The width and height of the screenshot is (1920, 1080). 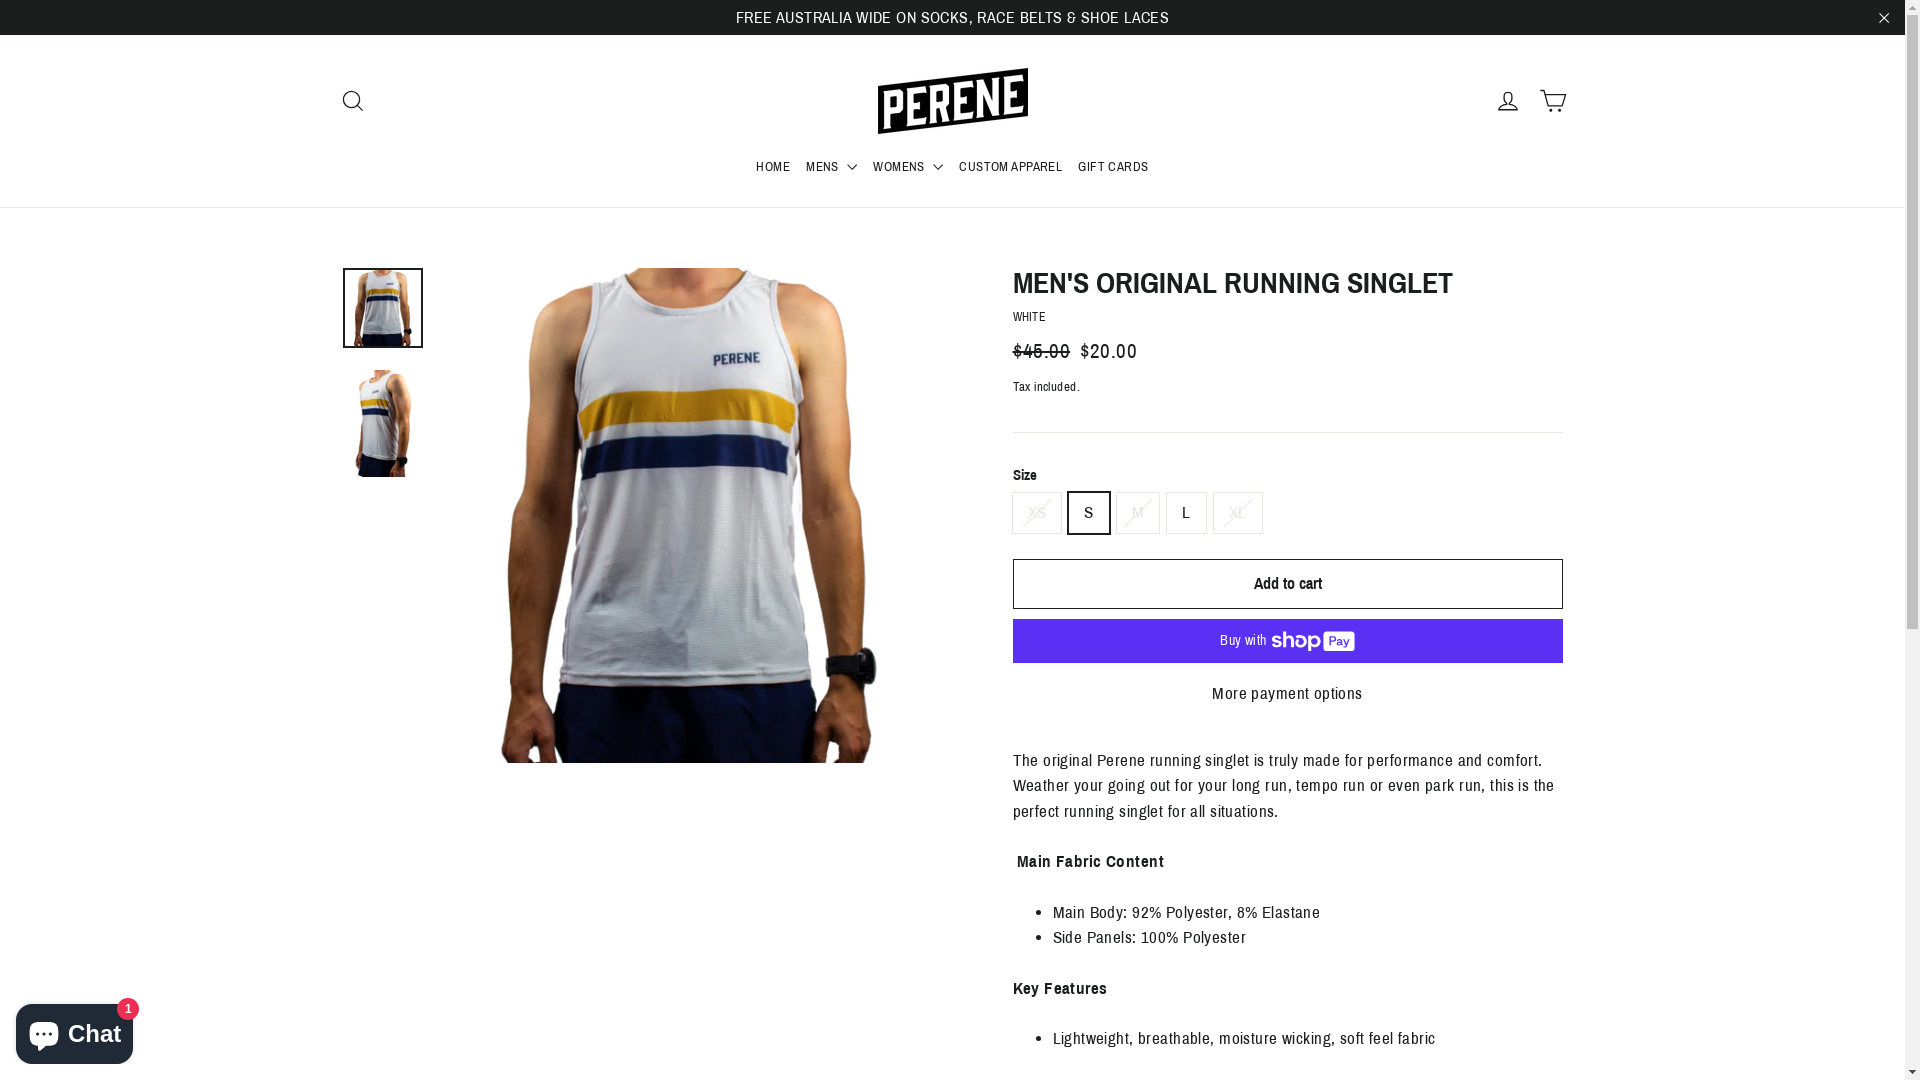 I want to click on Cart, so click(x=1552, y=101).